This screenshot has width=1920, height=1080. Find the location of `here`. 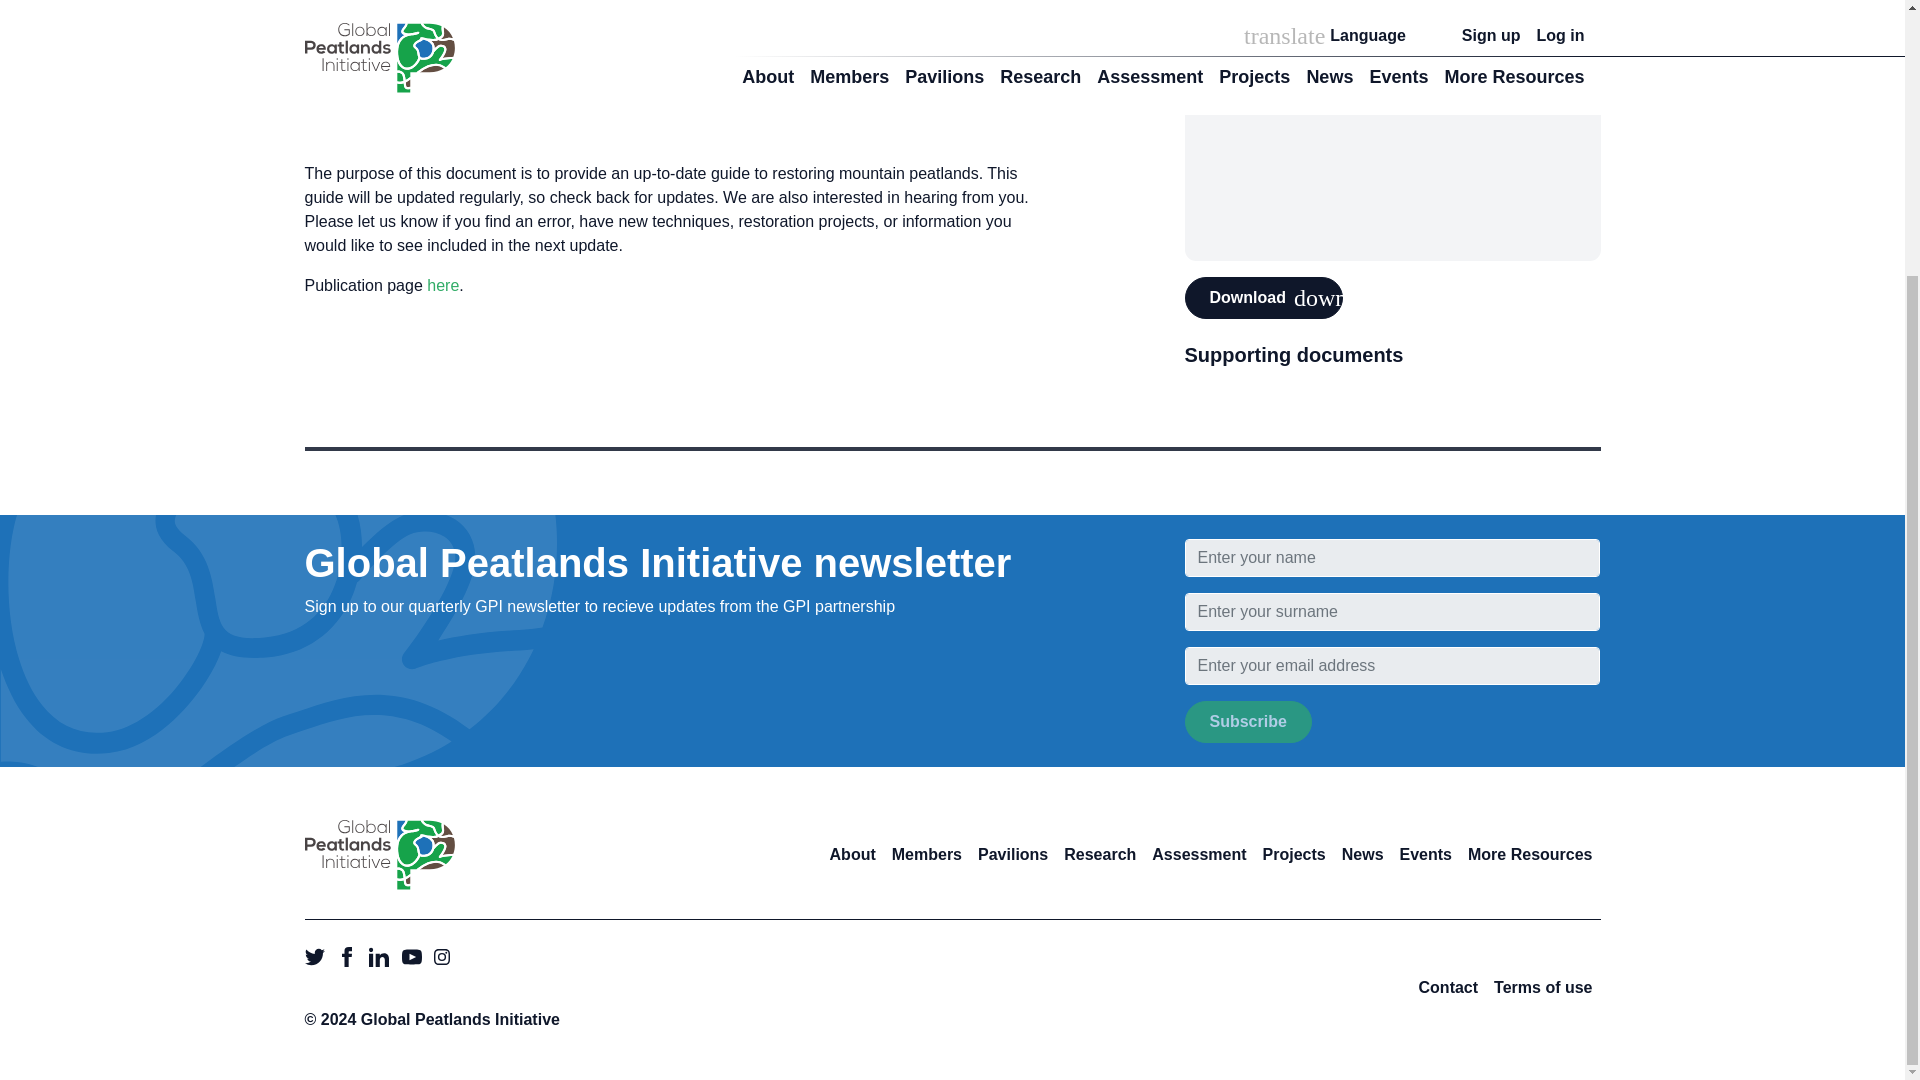

here is located at coordinates (442, 284).